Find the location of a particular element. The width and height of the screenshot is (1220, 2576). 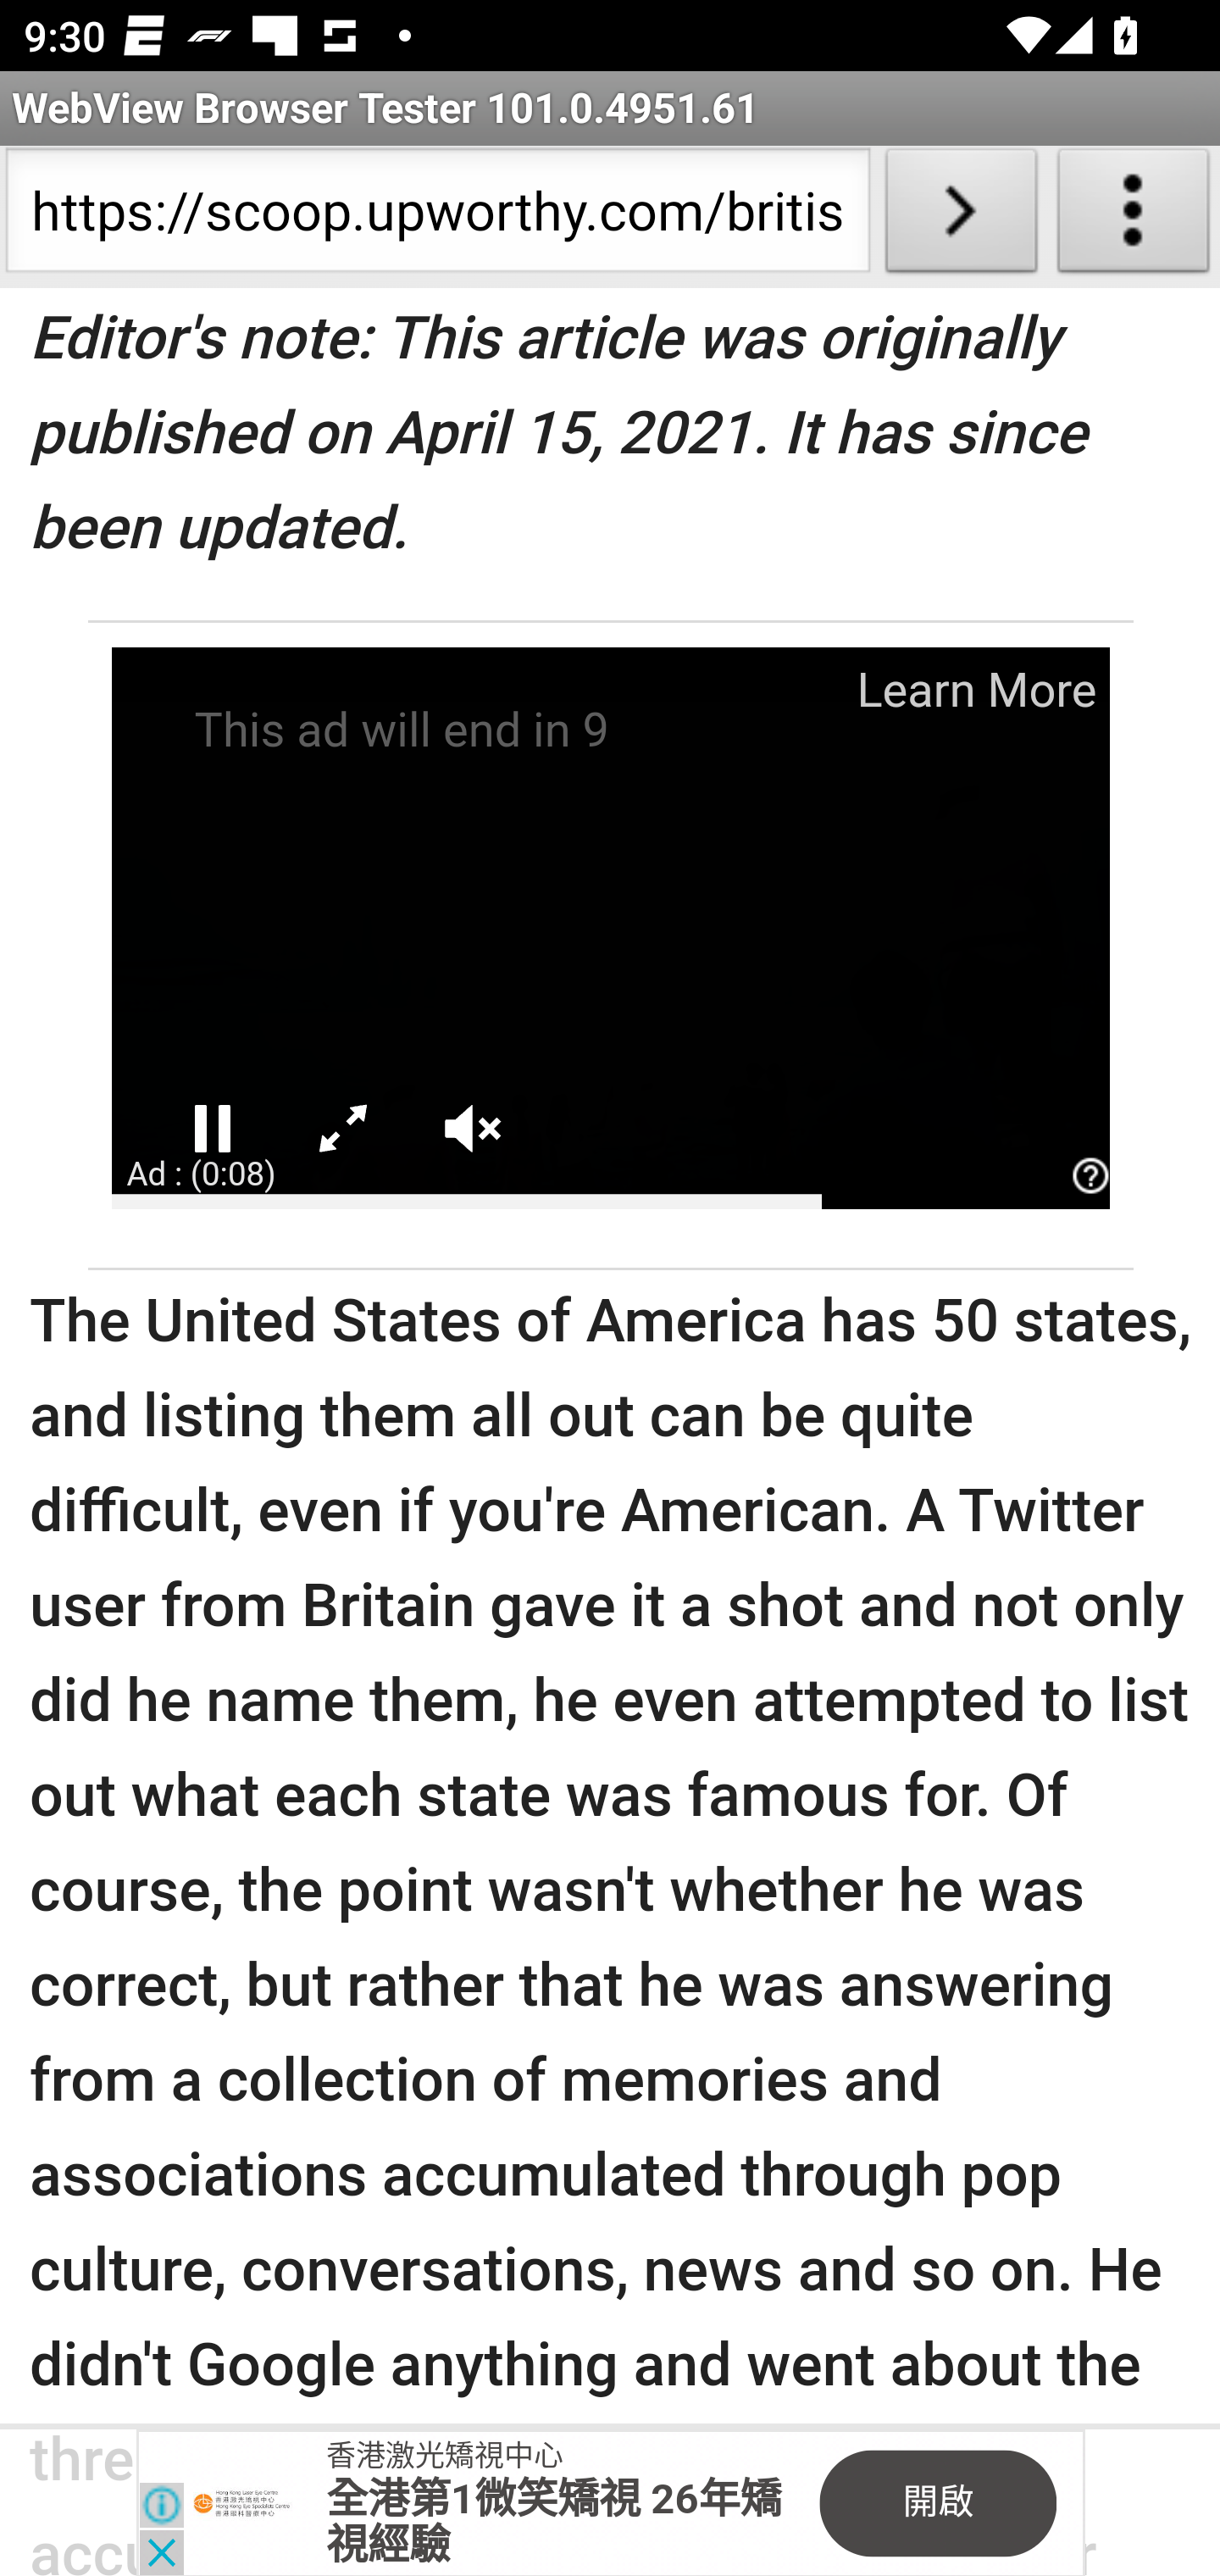

開啟 is located at coordinates (938, 2507).